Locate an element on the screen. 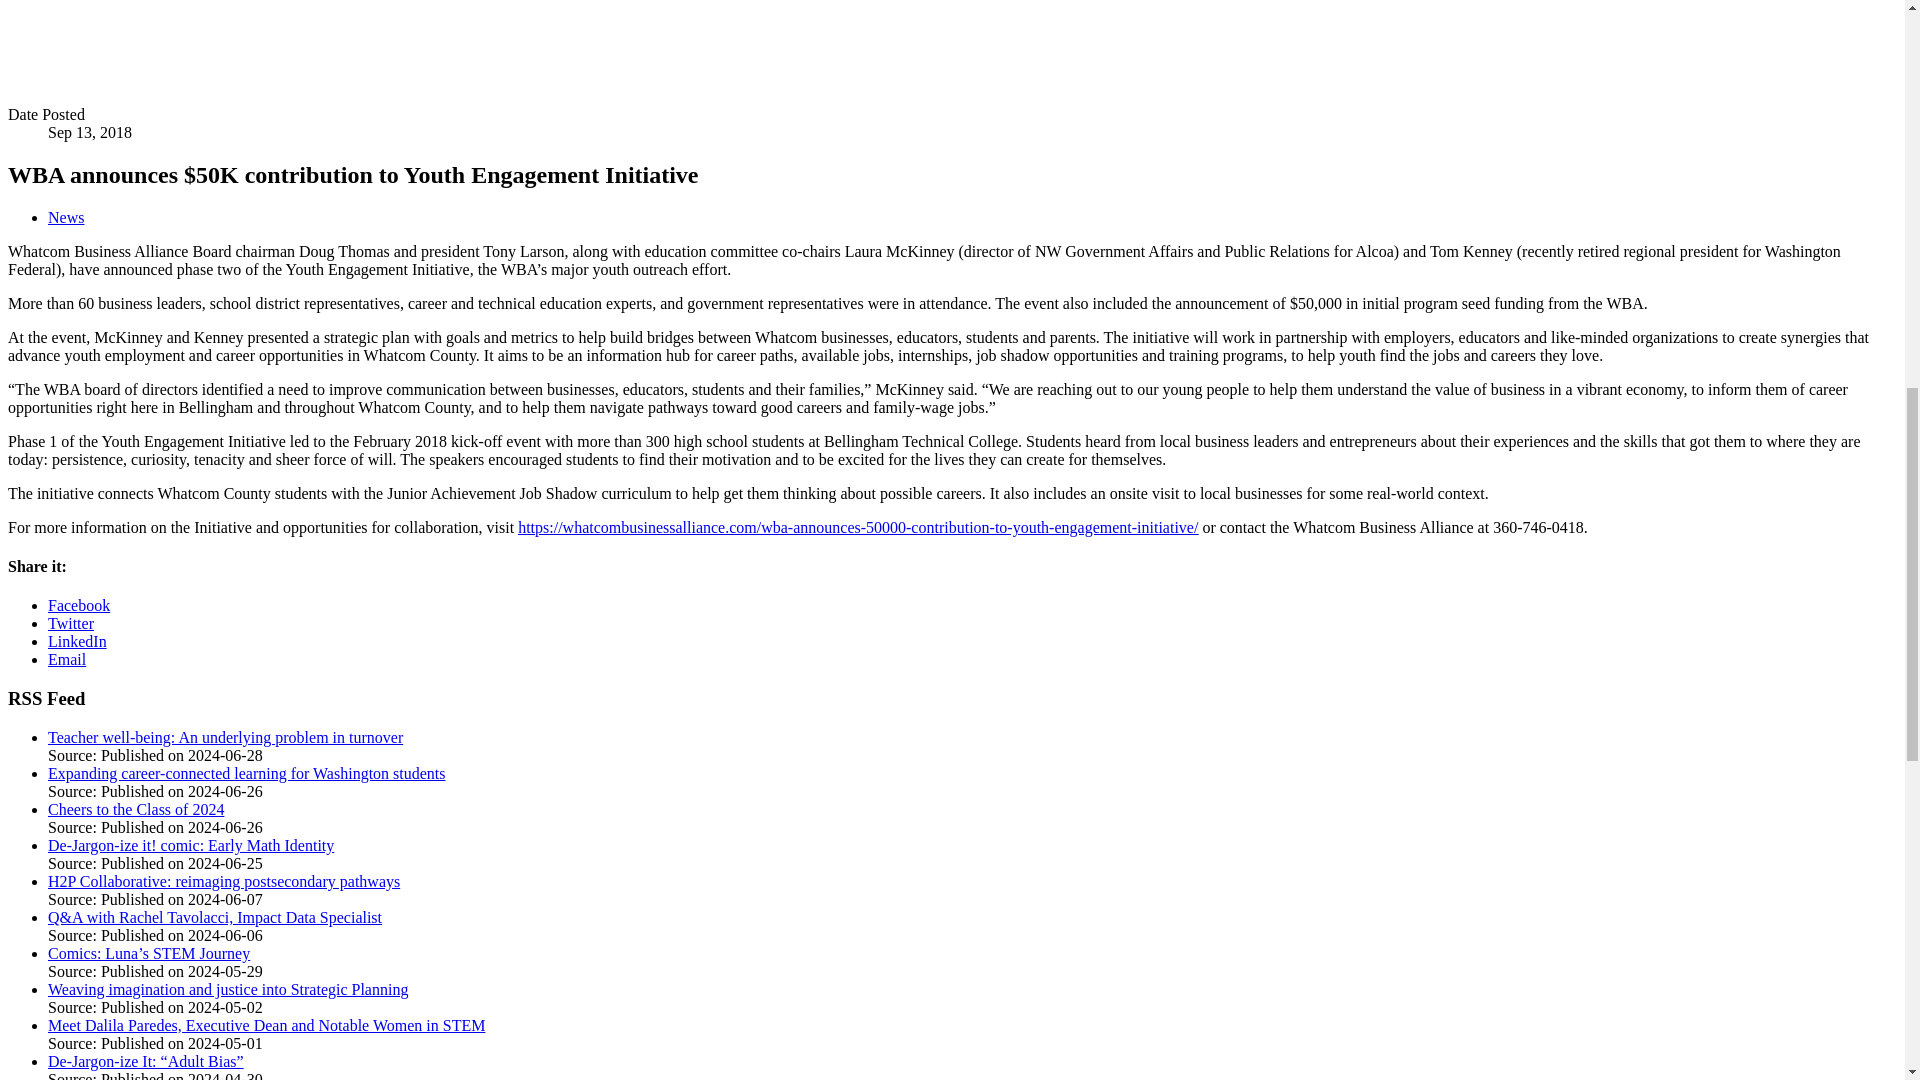  Twitter is located at coordinates (71, 622).